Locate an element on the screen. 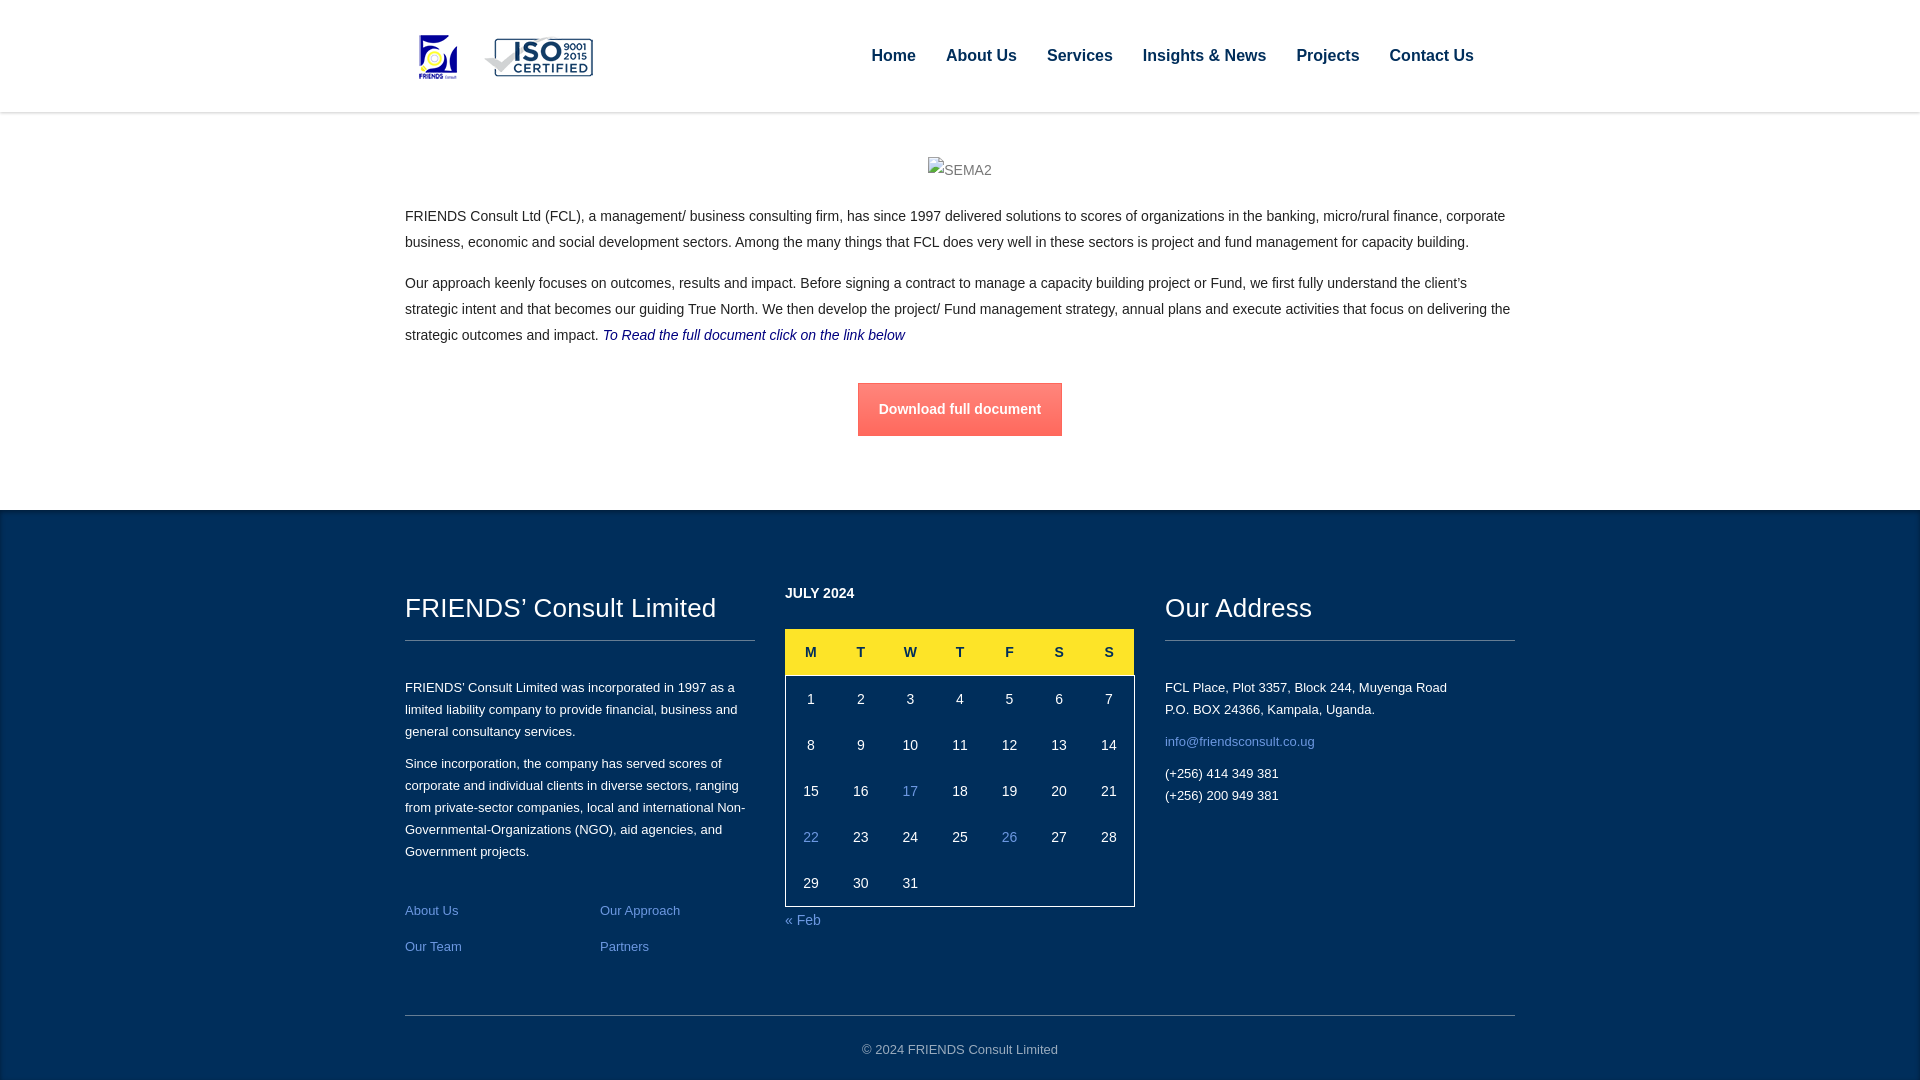 Image resolution: width=1920 pixels, height=1080 pixels. Monday is located at coordinates (810, 652).